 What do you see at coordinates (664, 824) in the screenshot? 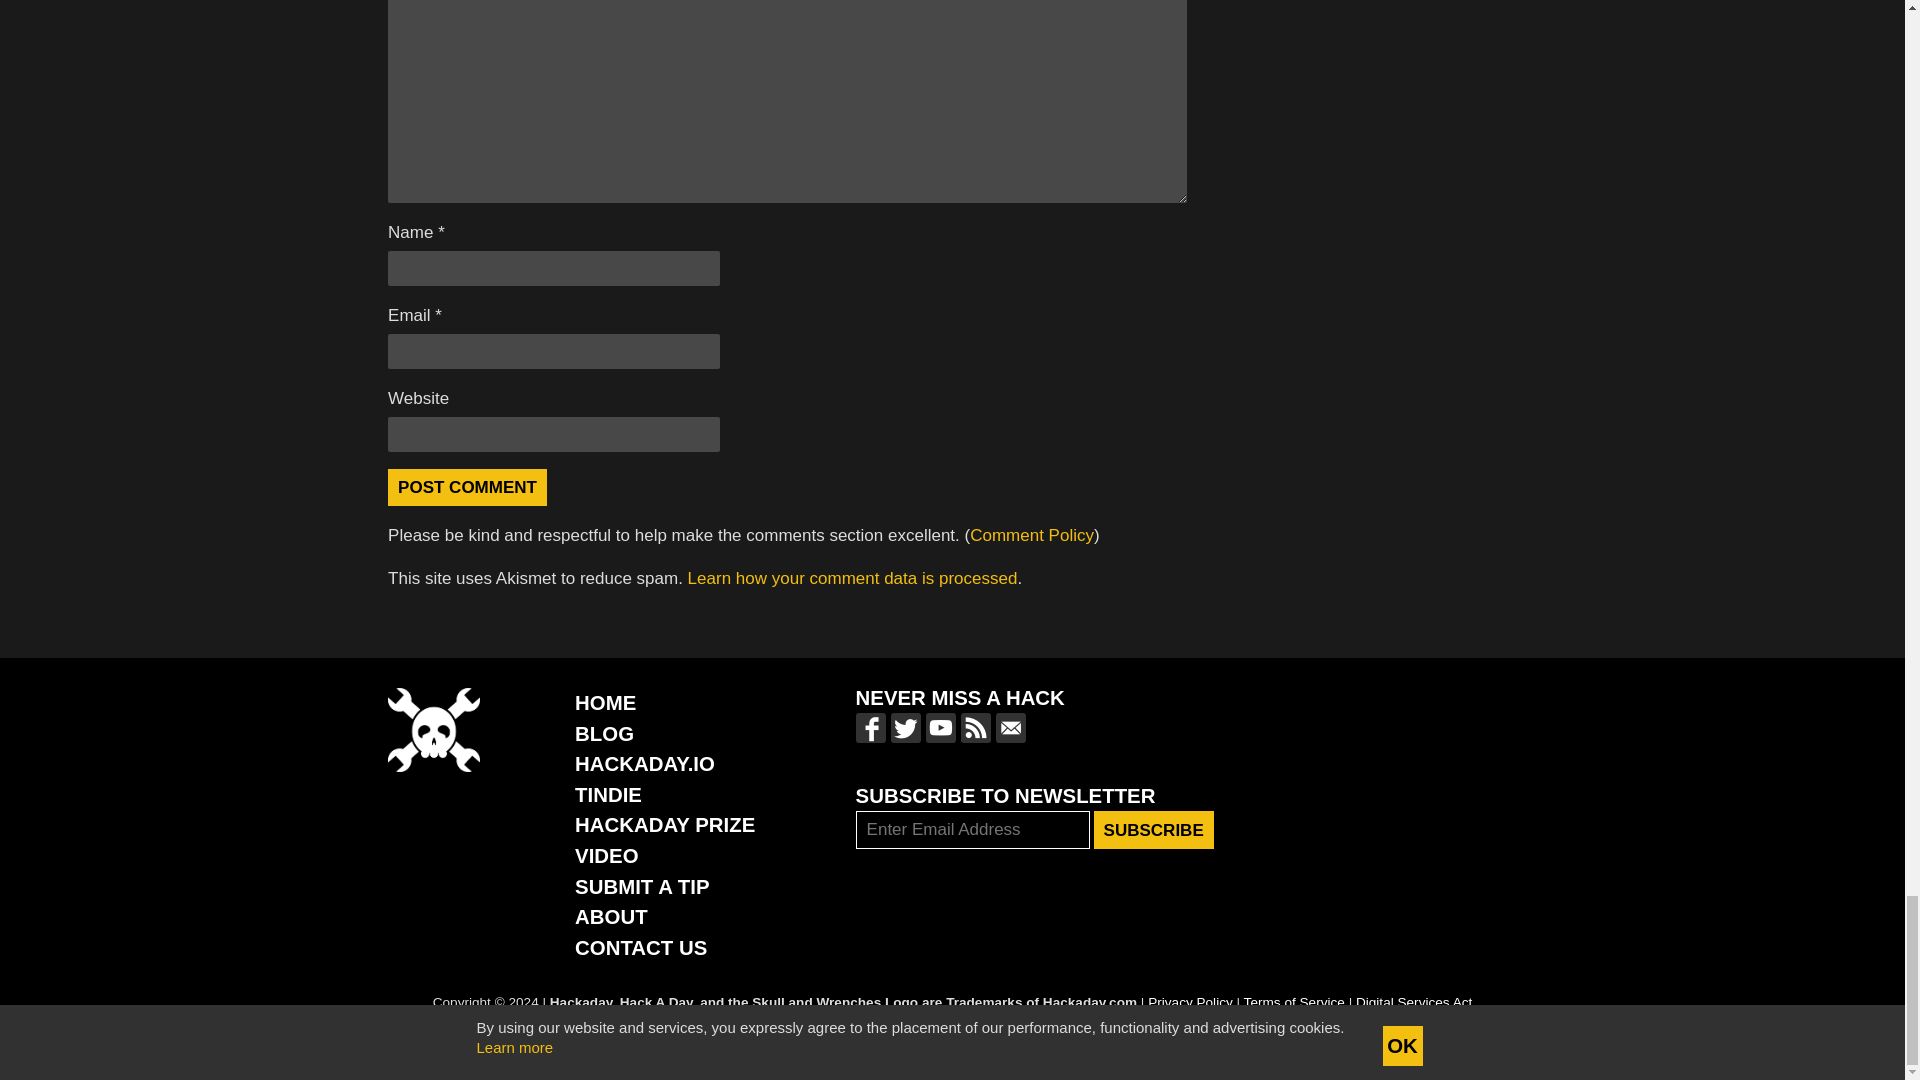
I see `Build Something that Matters` at bounding box center [664, 824].